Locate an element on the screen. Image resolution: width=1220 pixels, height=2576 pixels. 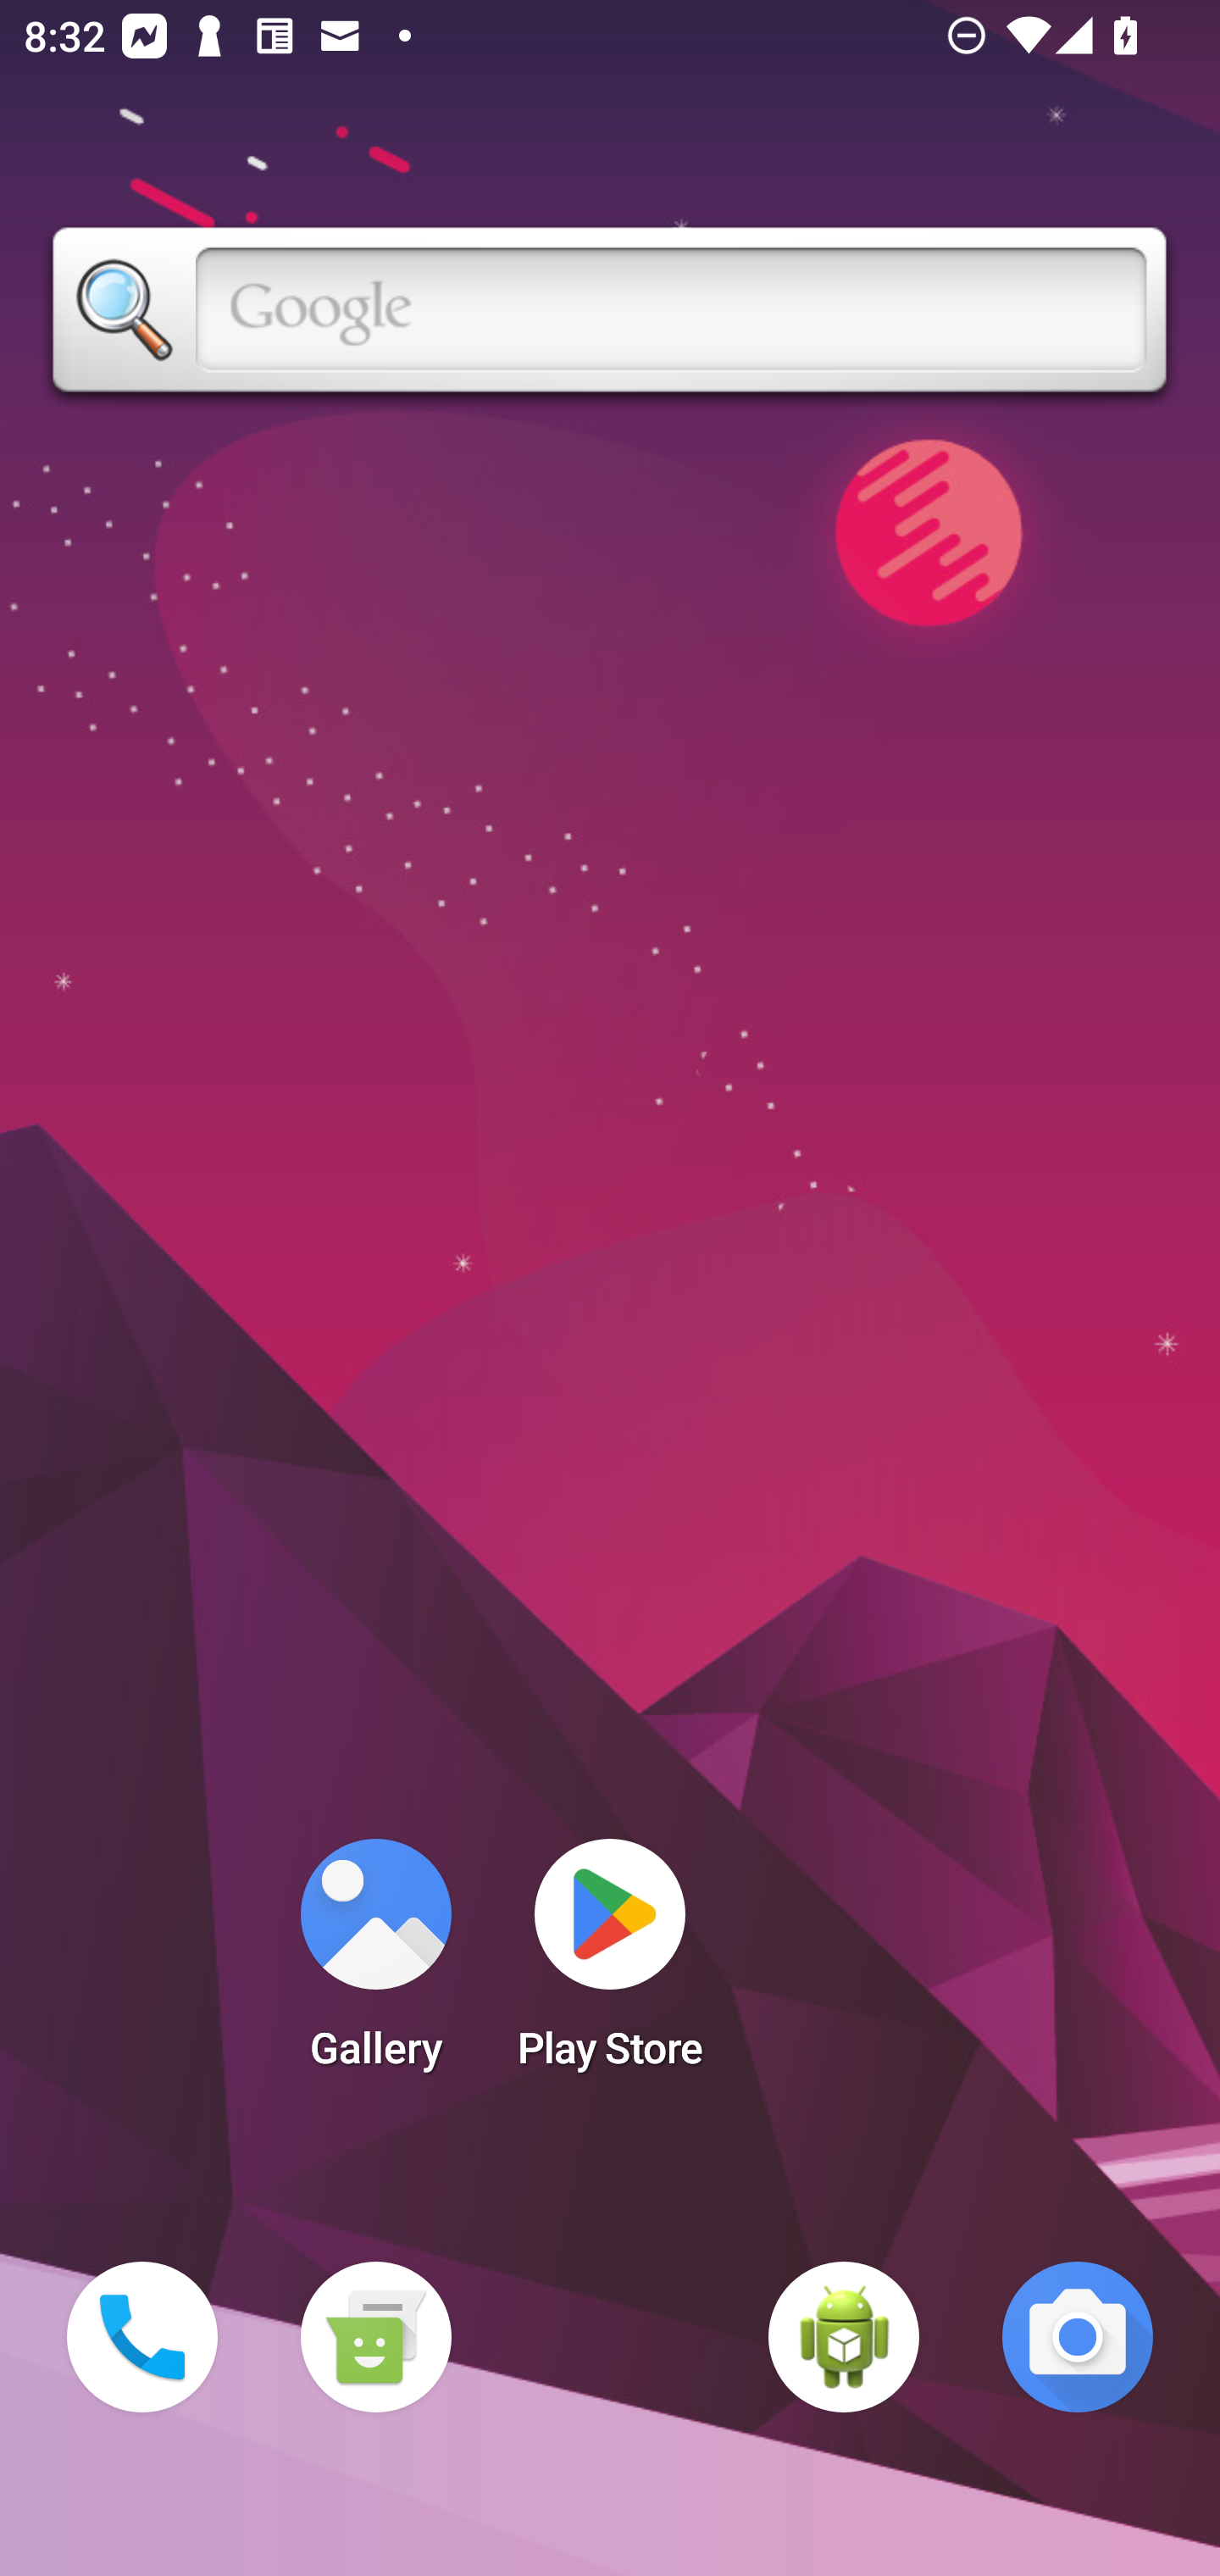
WebView Browser Tester is located at coordinates (844, 2337).